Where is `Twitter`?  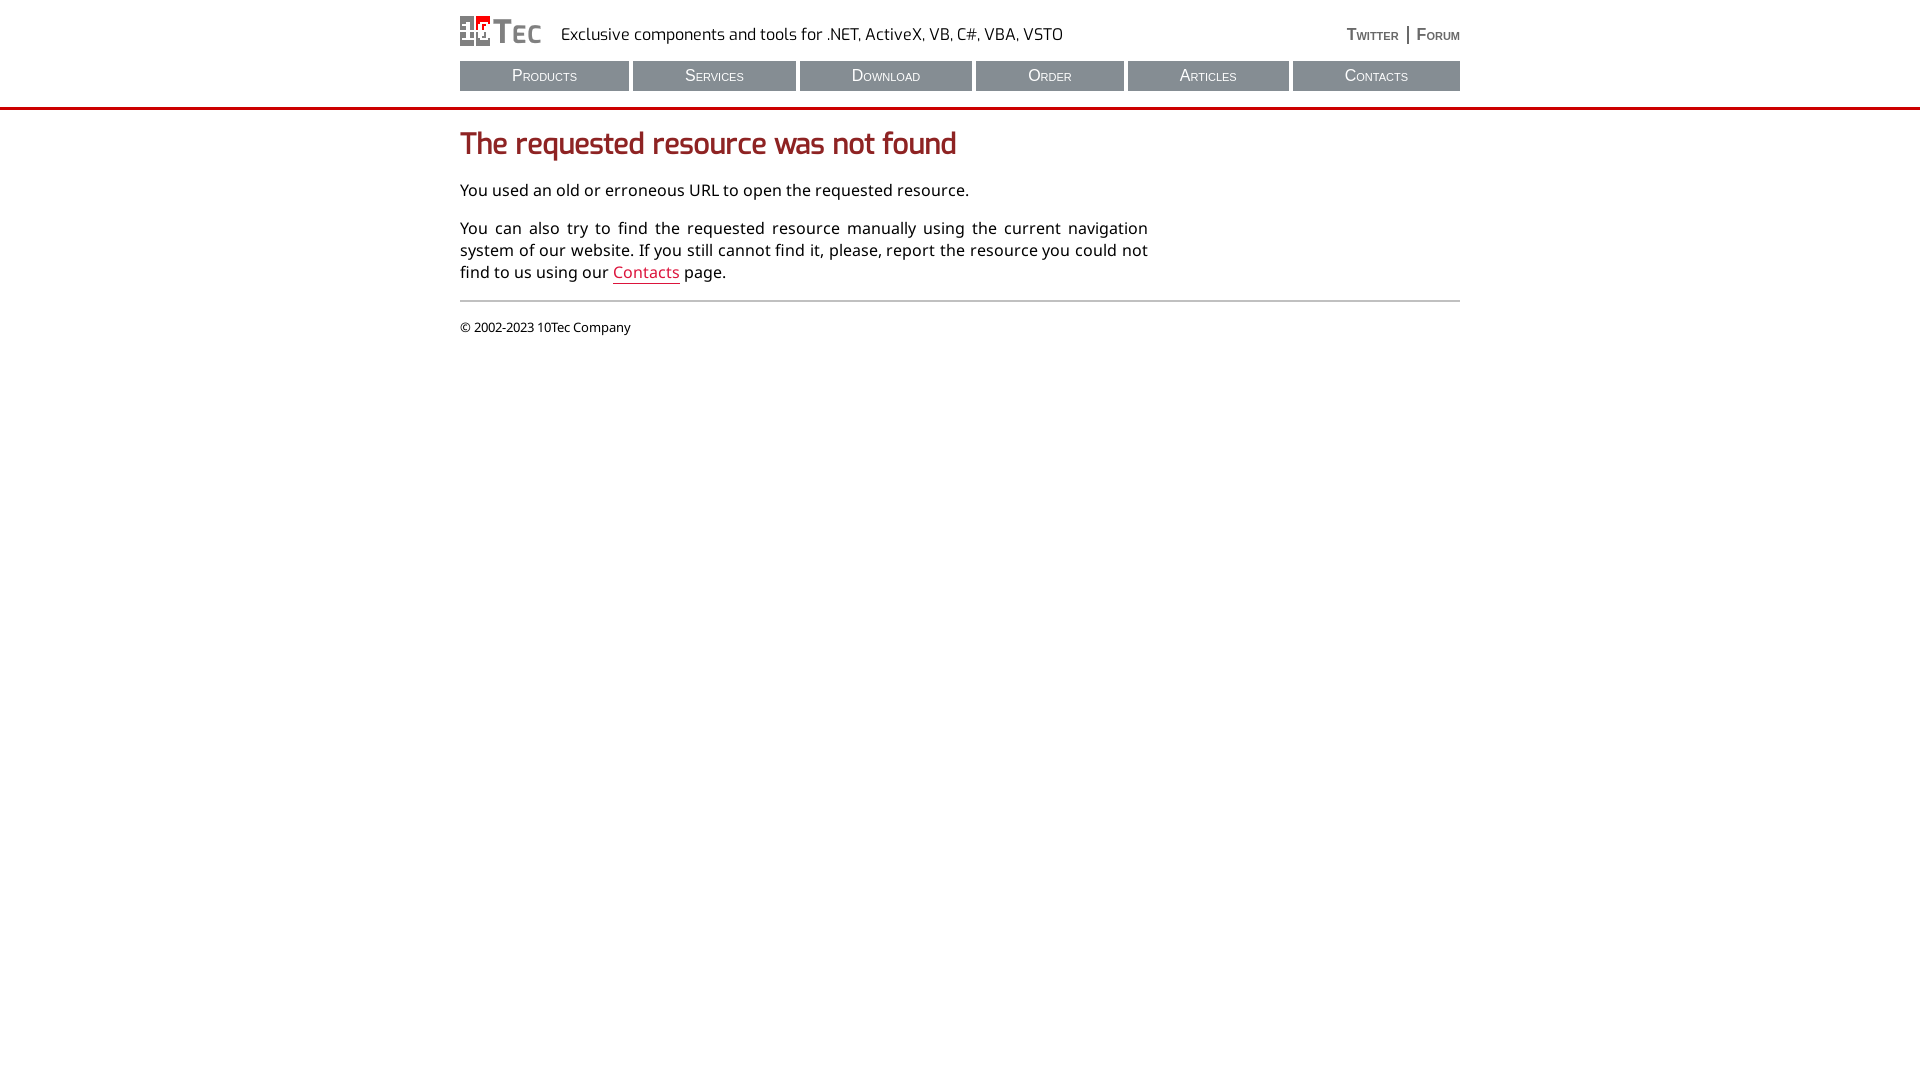
Twitter is located at coordinates (1378, 35).